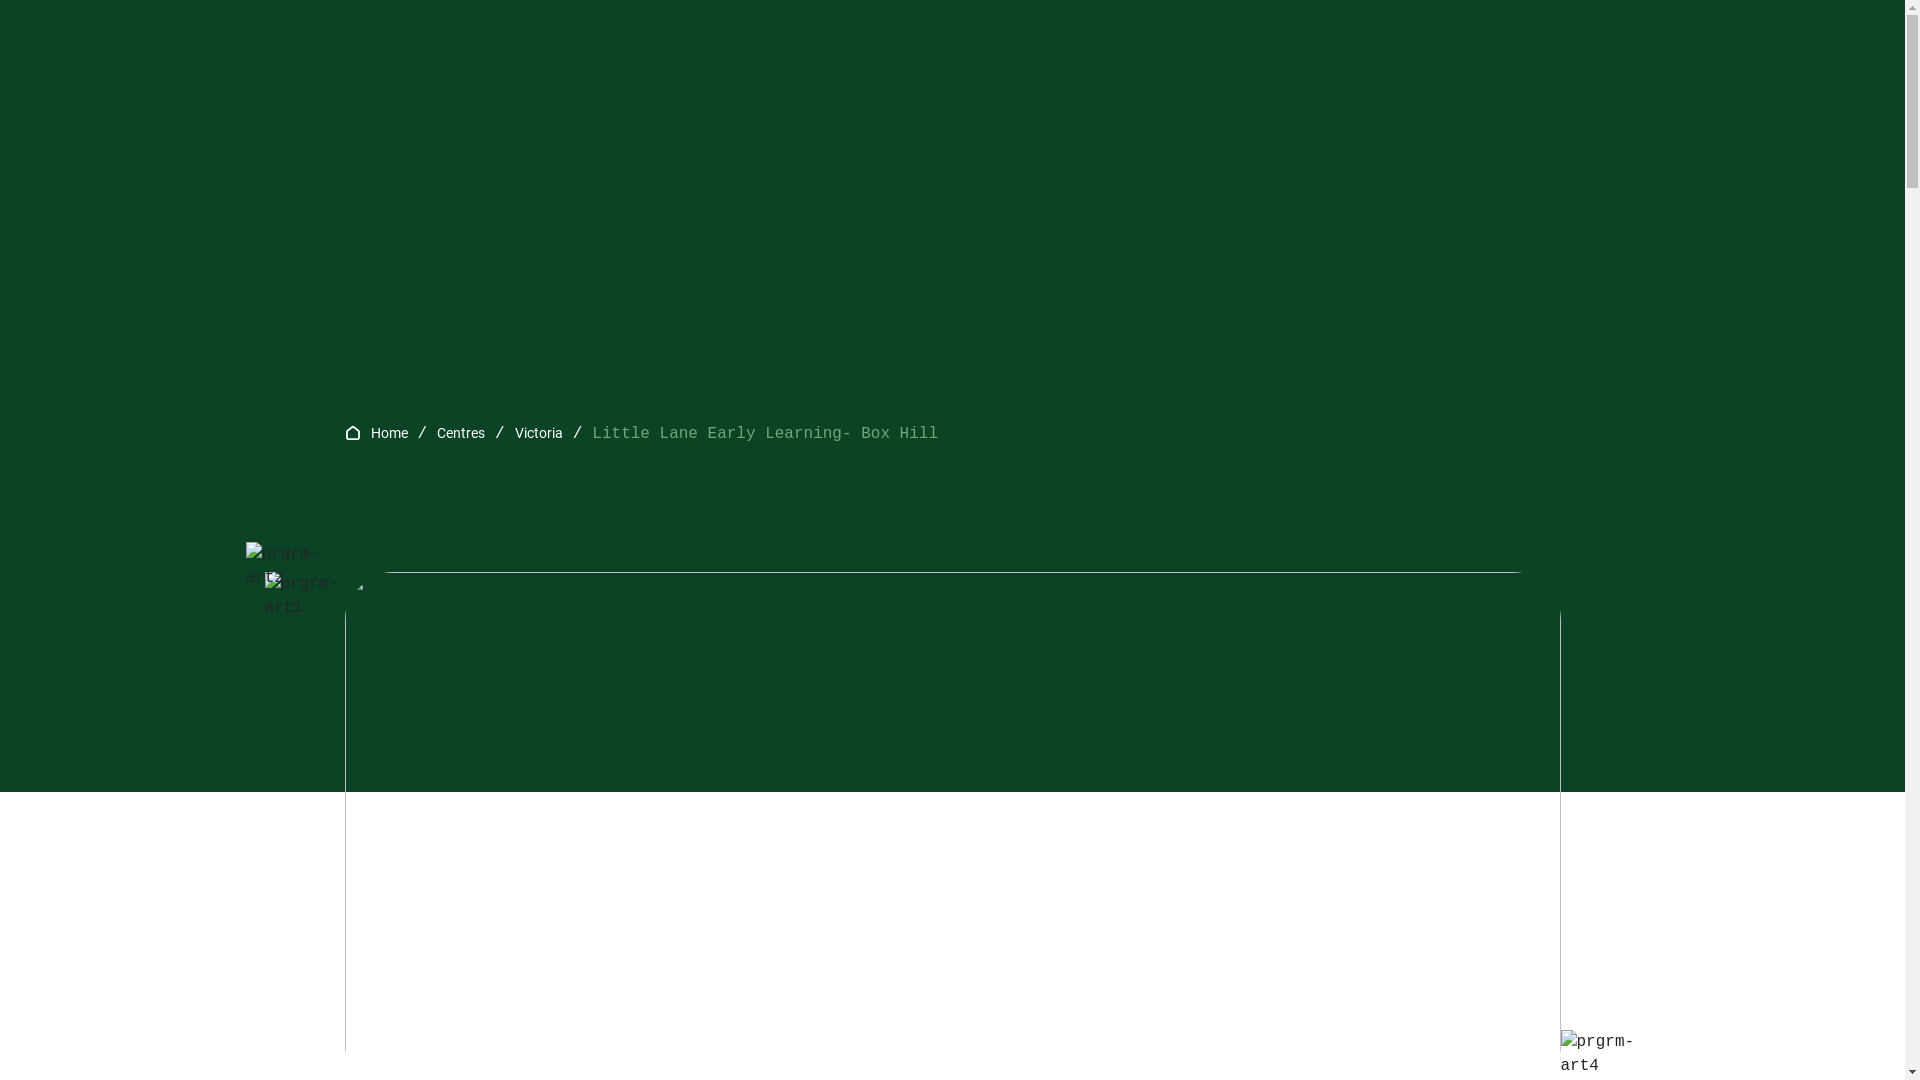 The height and width of the screenshot is (1080, 1920). What do you see at coordinates (388, 433) in the screenshot?
I see `Home` at bounding box center [388, 433].